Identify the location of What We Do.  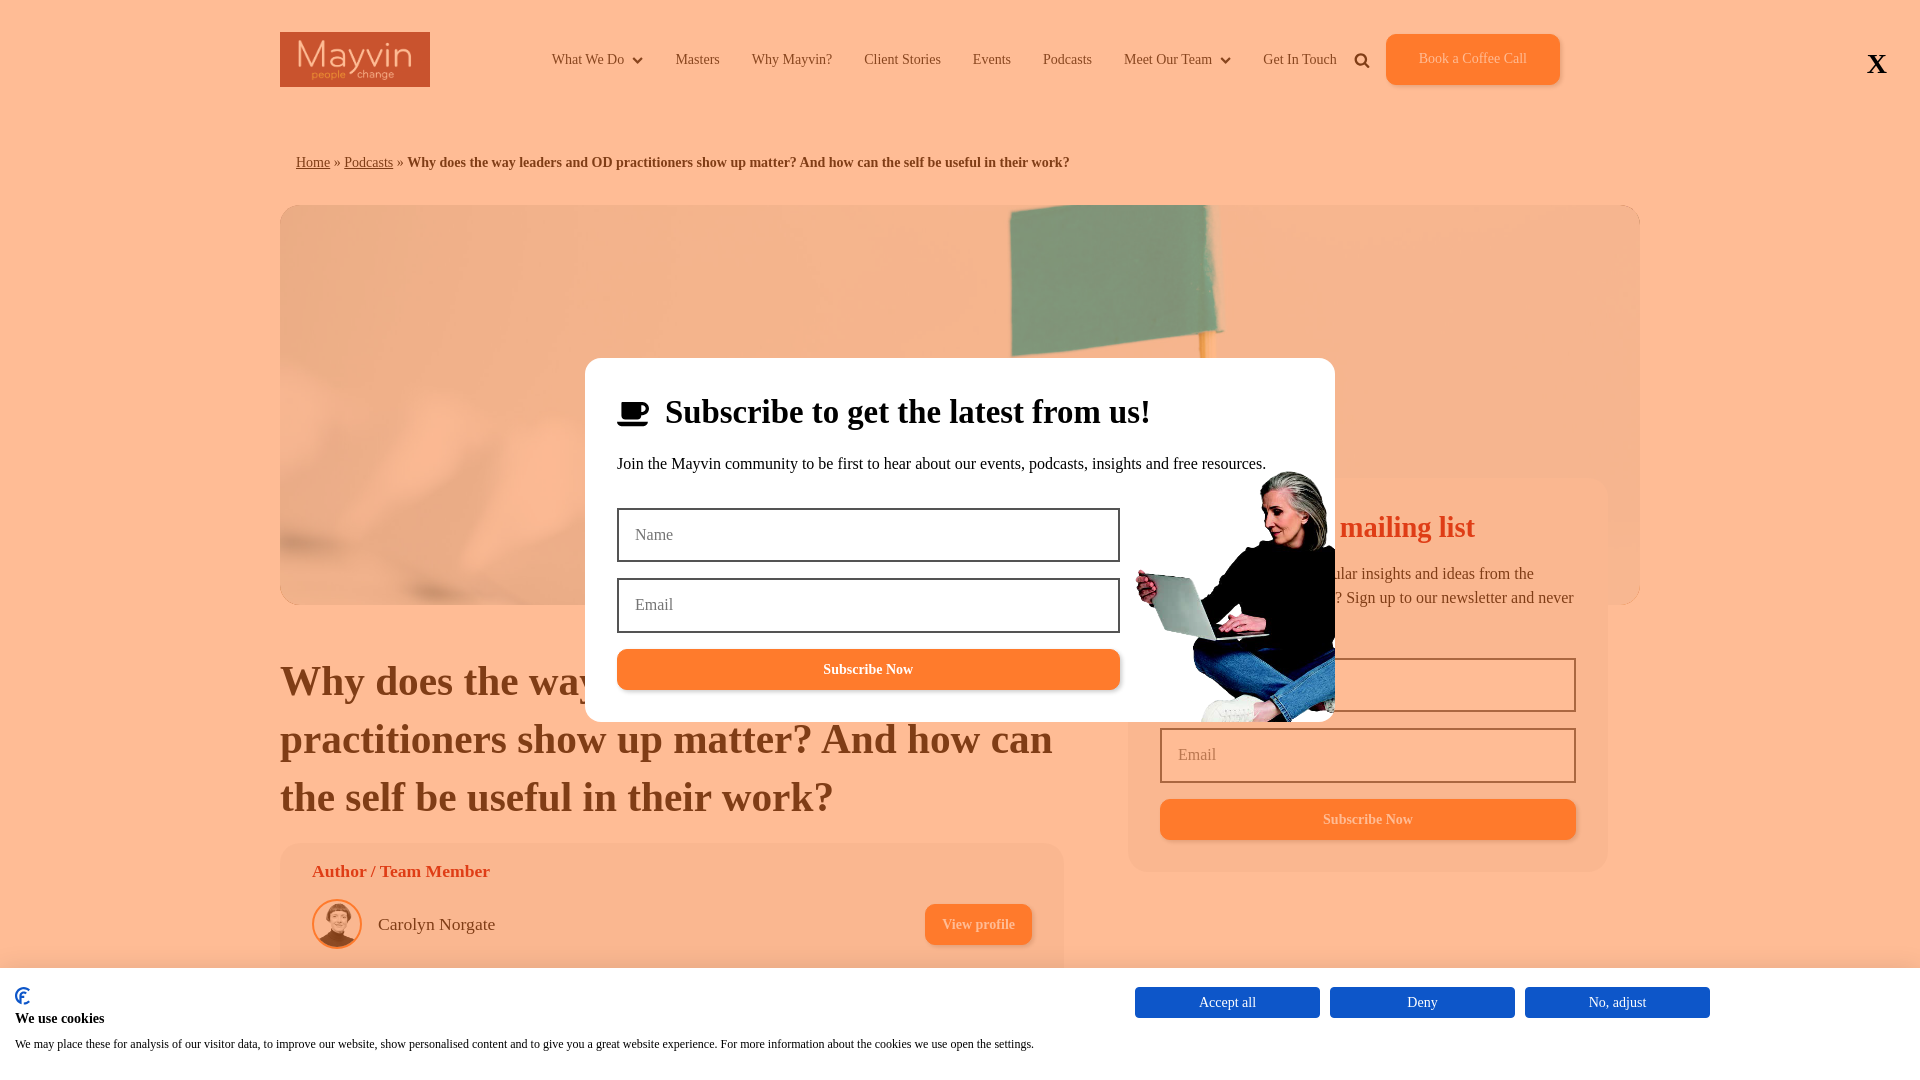
(598, 59).